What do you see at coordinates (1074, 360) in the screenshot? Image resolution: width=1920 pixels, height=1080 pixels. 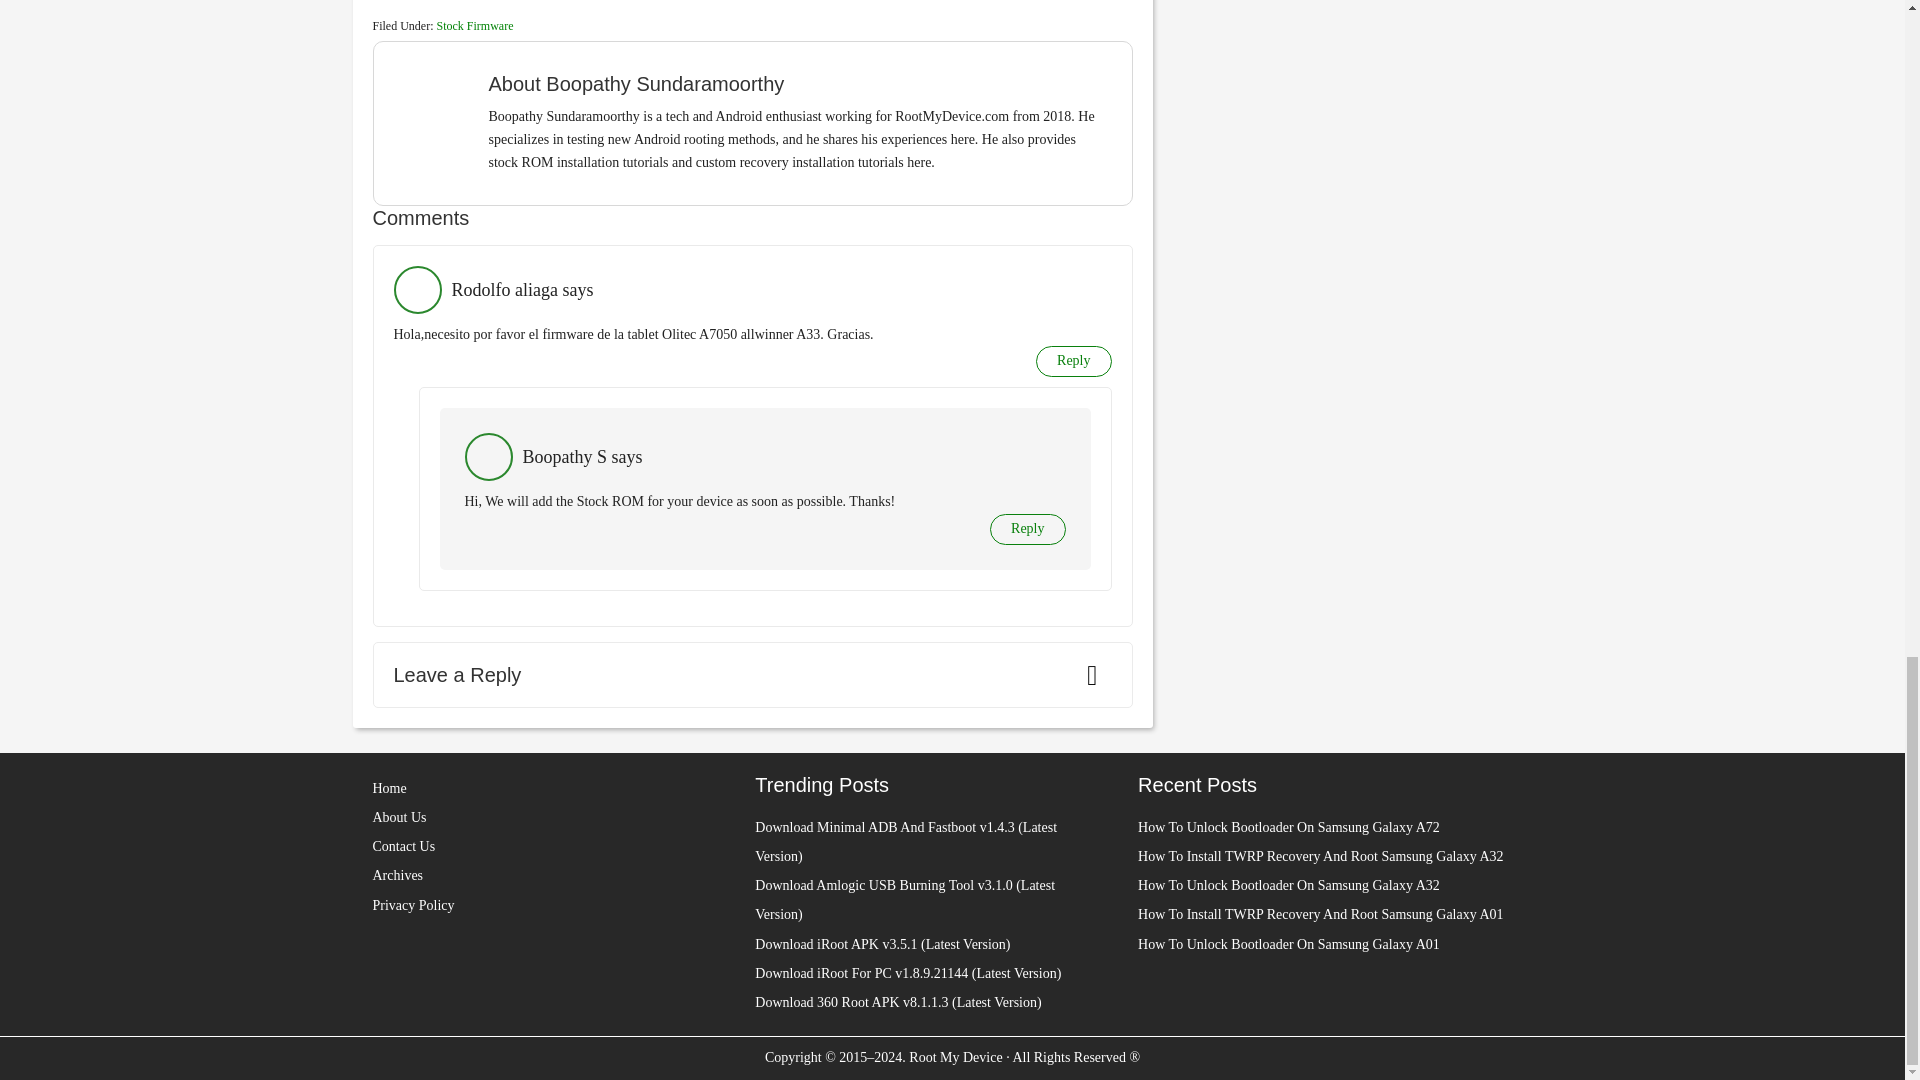 I see `Reply` at bounding box center [1074, 360].